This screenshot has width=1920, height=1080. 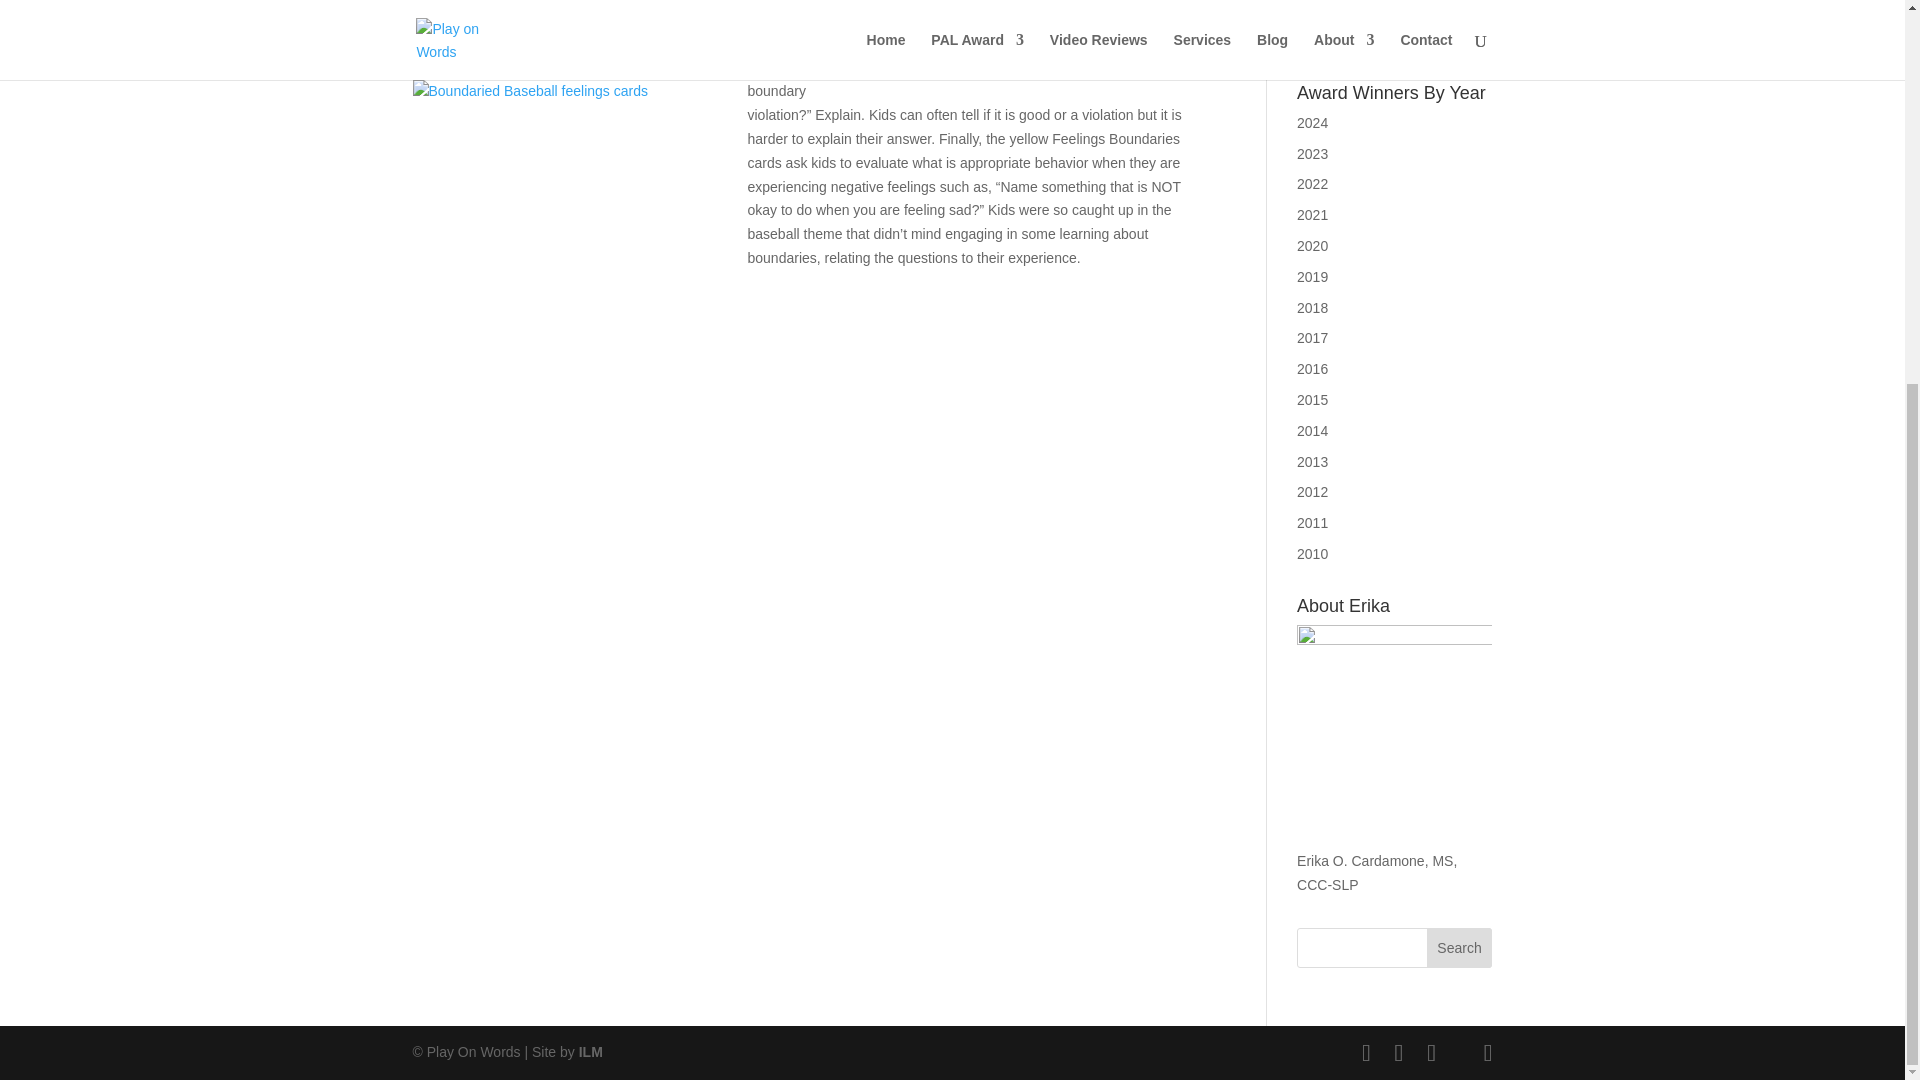 I want to click on Search, so click(x=1460, y=947).